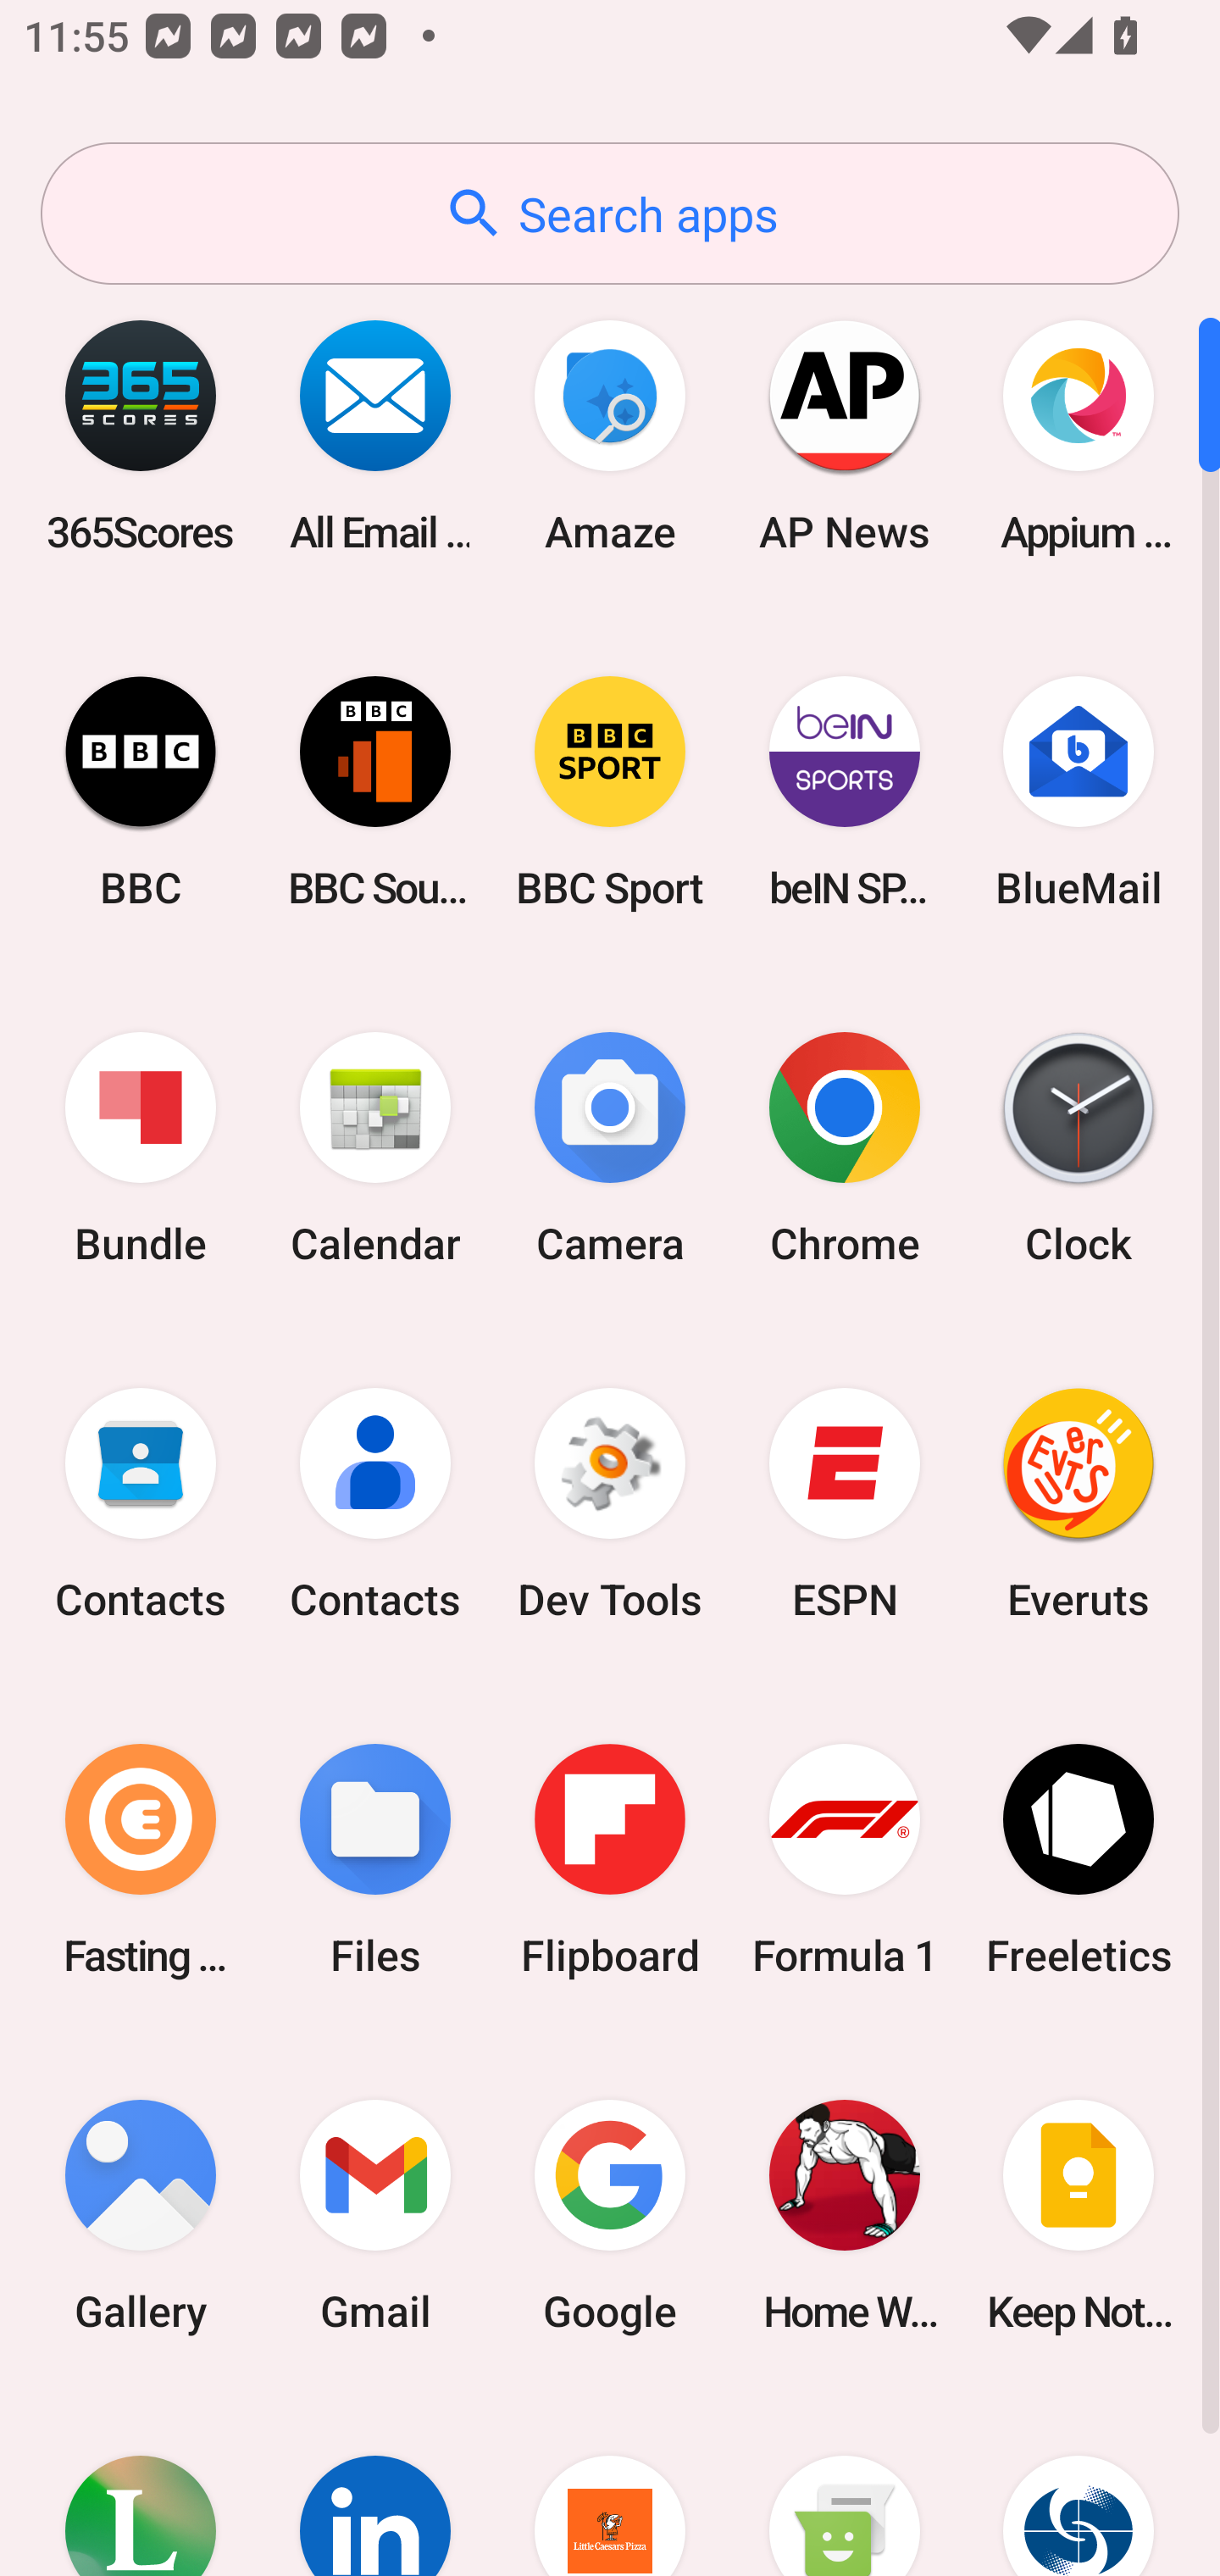  Describe the element at coordinates (375, 1859) in the screenshot. I see `Files` at that location.